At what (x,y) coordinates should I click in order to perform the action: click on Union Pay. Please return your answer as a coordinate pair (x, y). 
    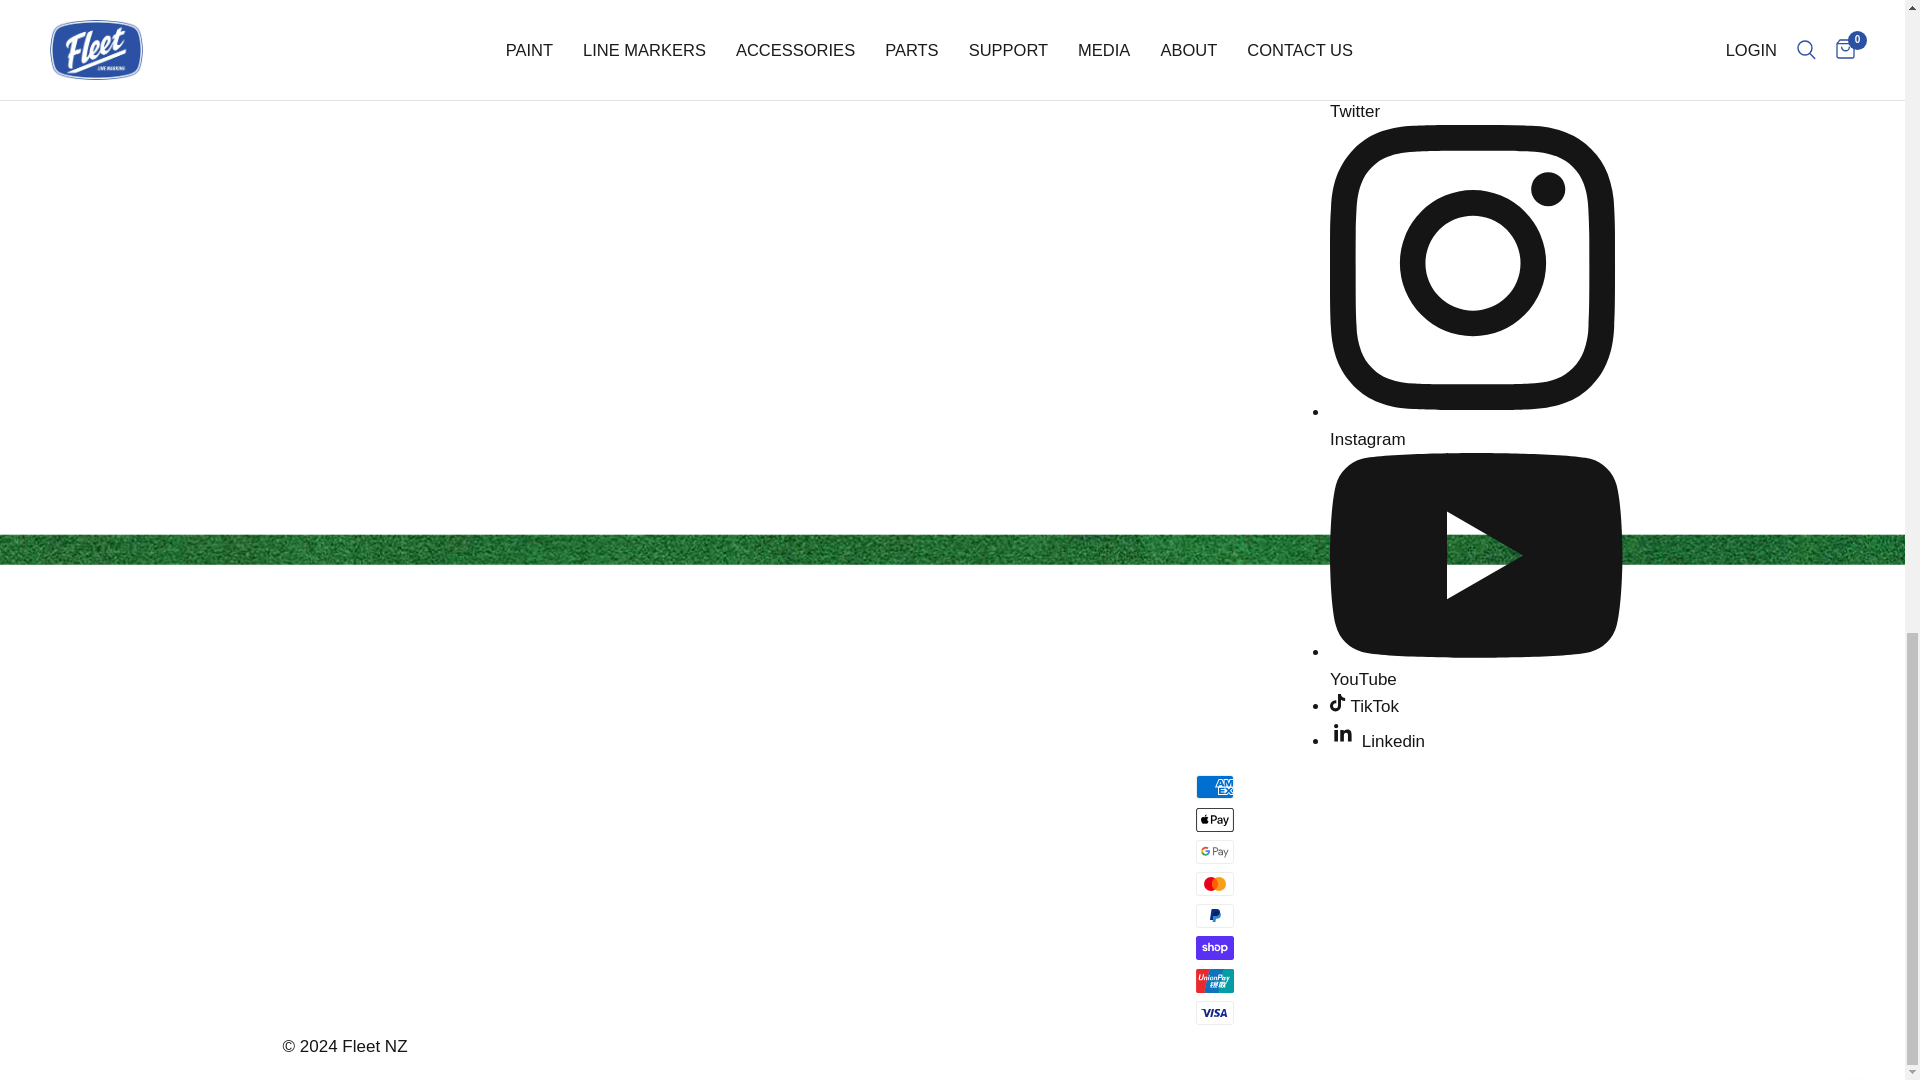
    Looking at the image, I should click on (1215, 980).